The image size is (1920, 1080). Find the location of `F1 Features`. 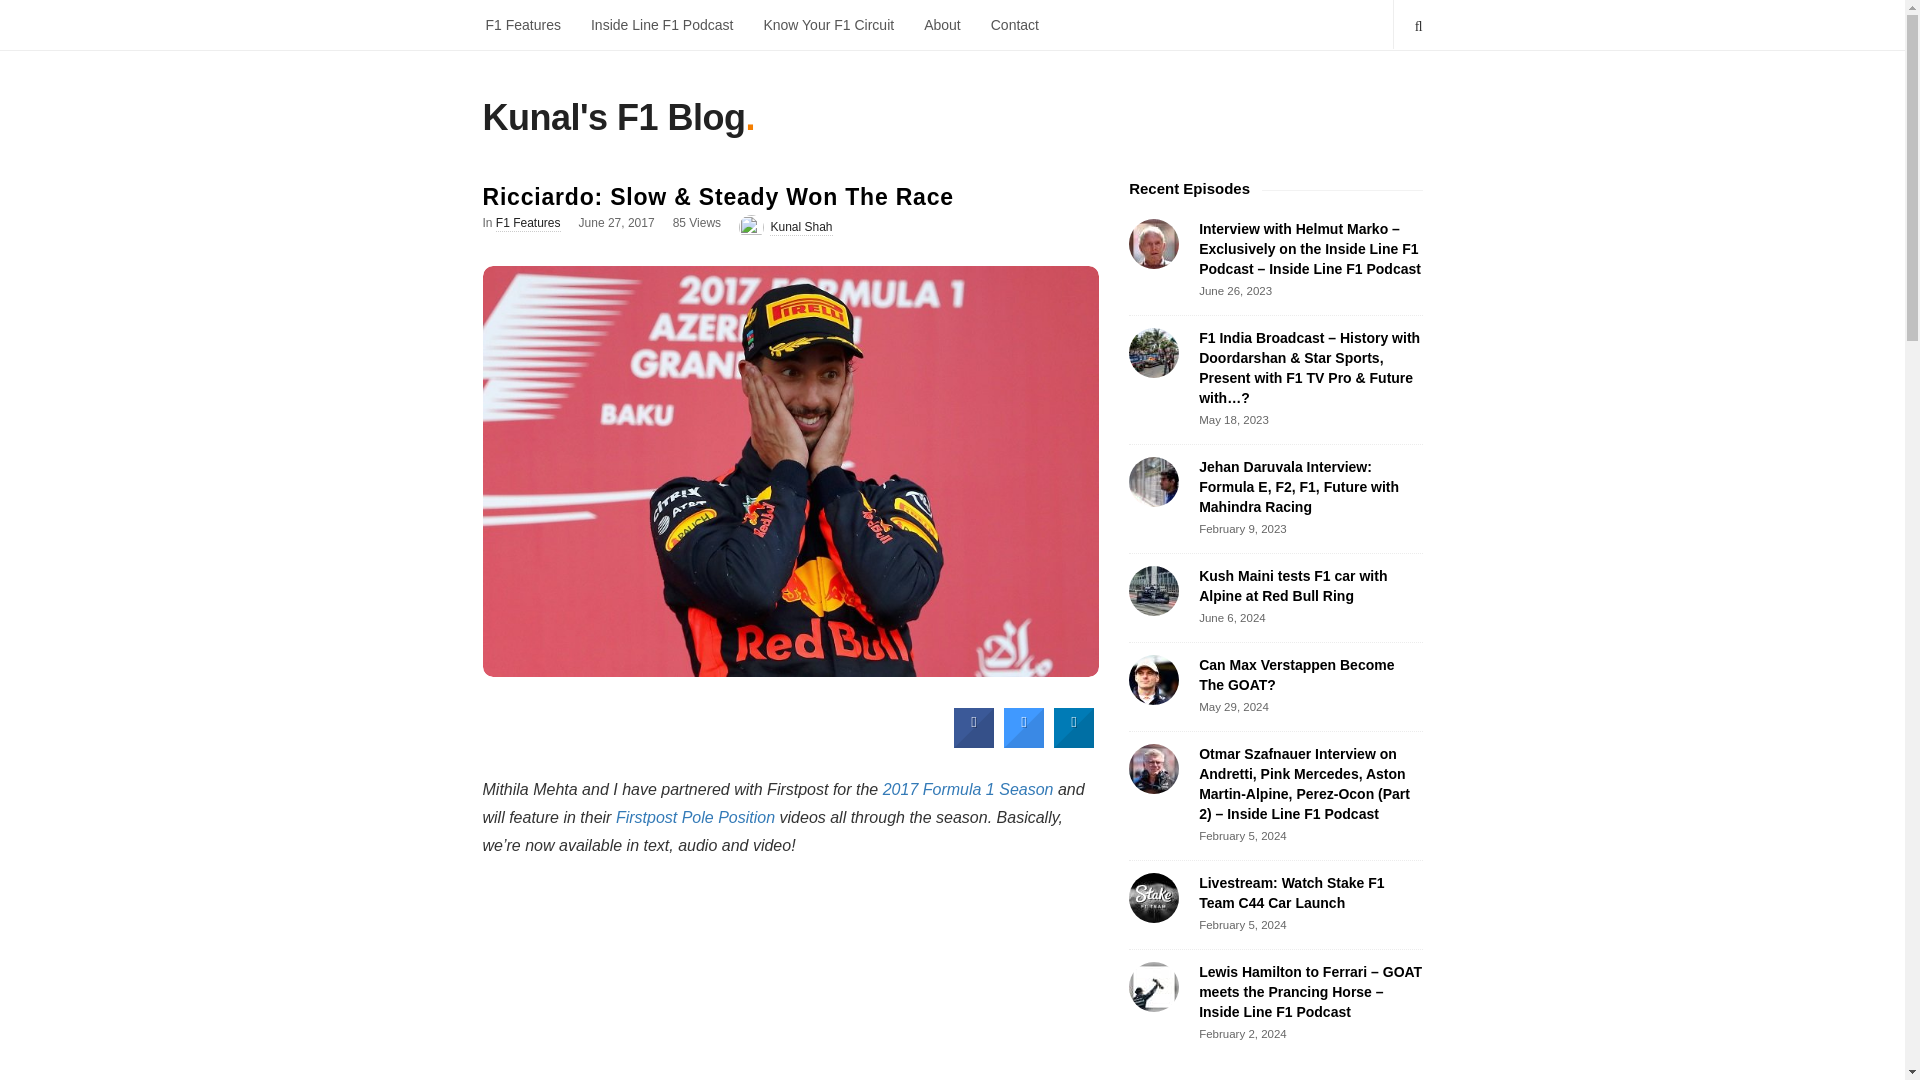

F1 Features is located at coordinates (528, 224).